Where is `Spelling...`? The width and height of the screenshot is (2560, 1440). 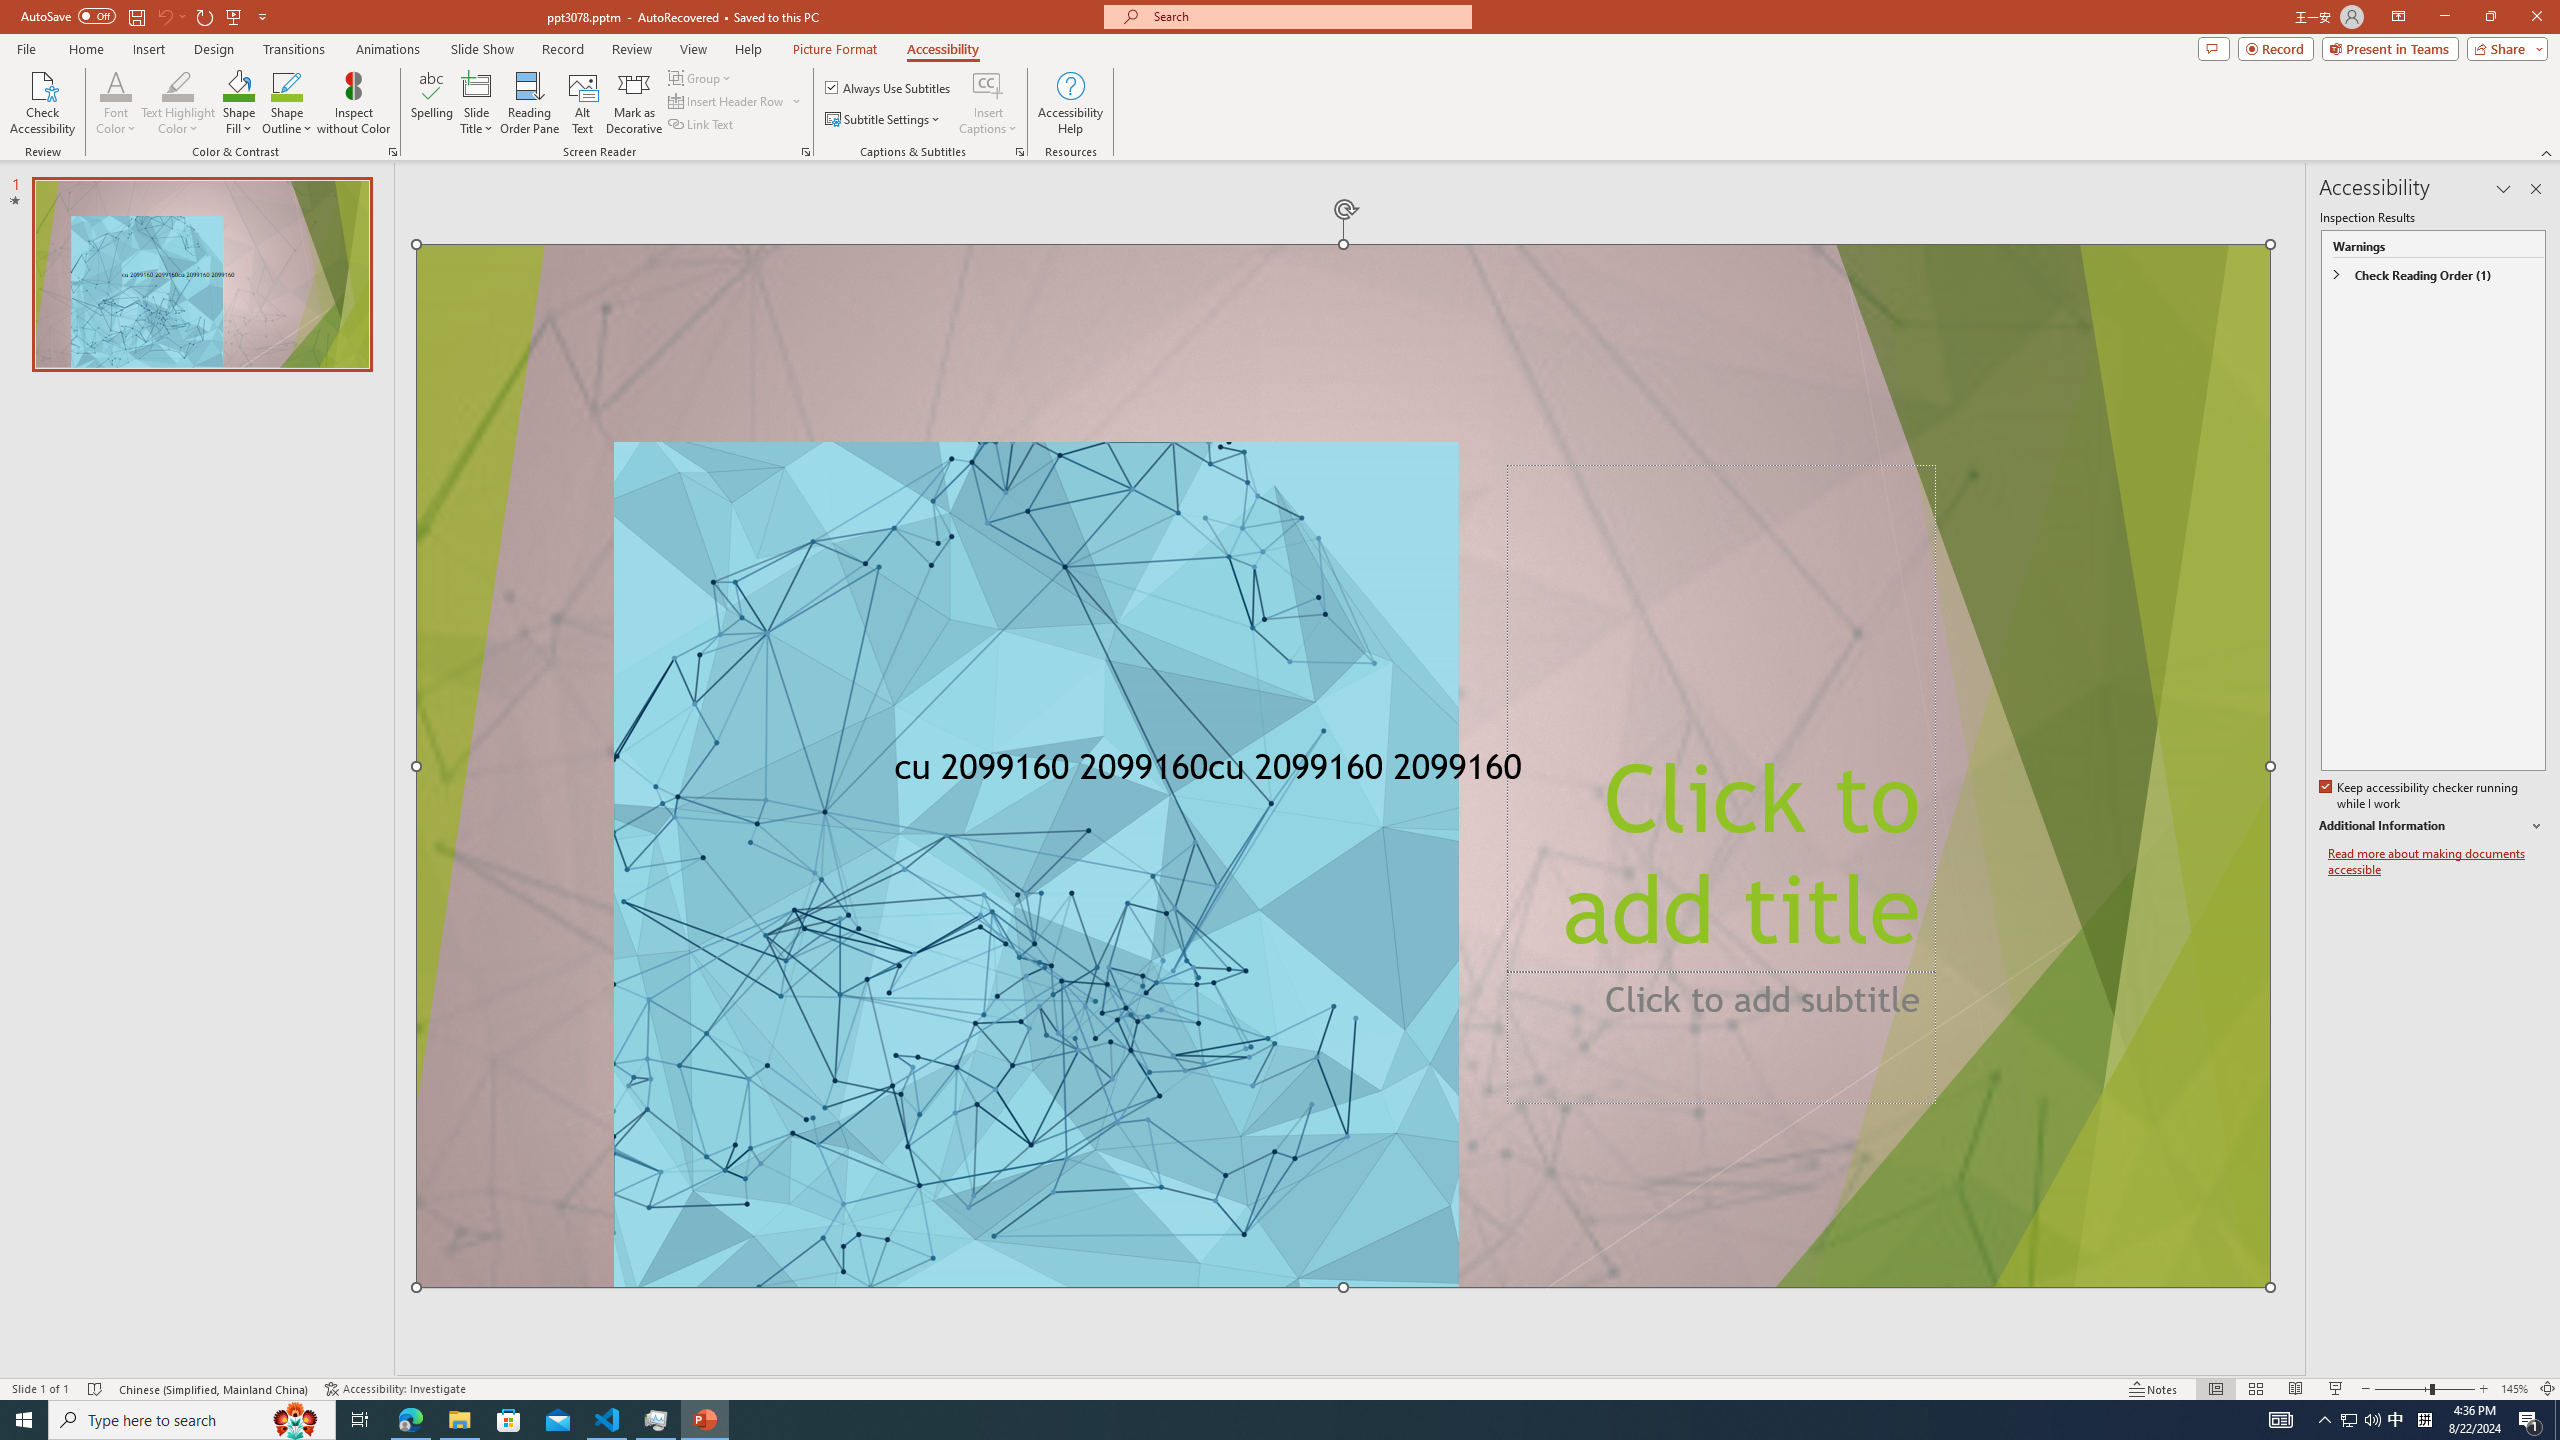 Spelling... is located at coordinates (432, 103).